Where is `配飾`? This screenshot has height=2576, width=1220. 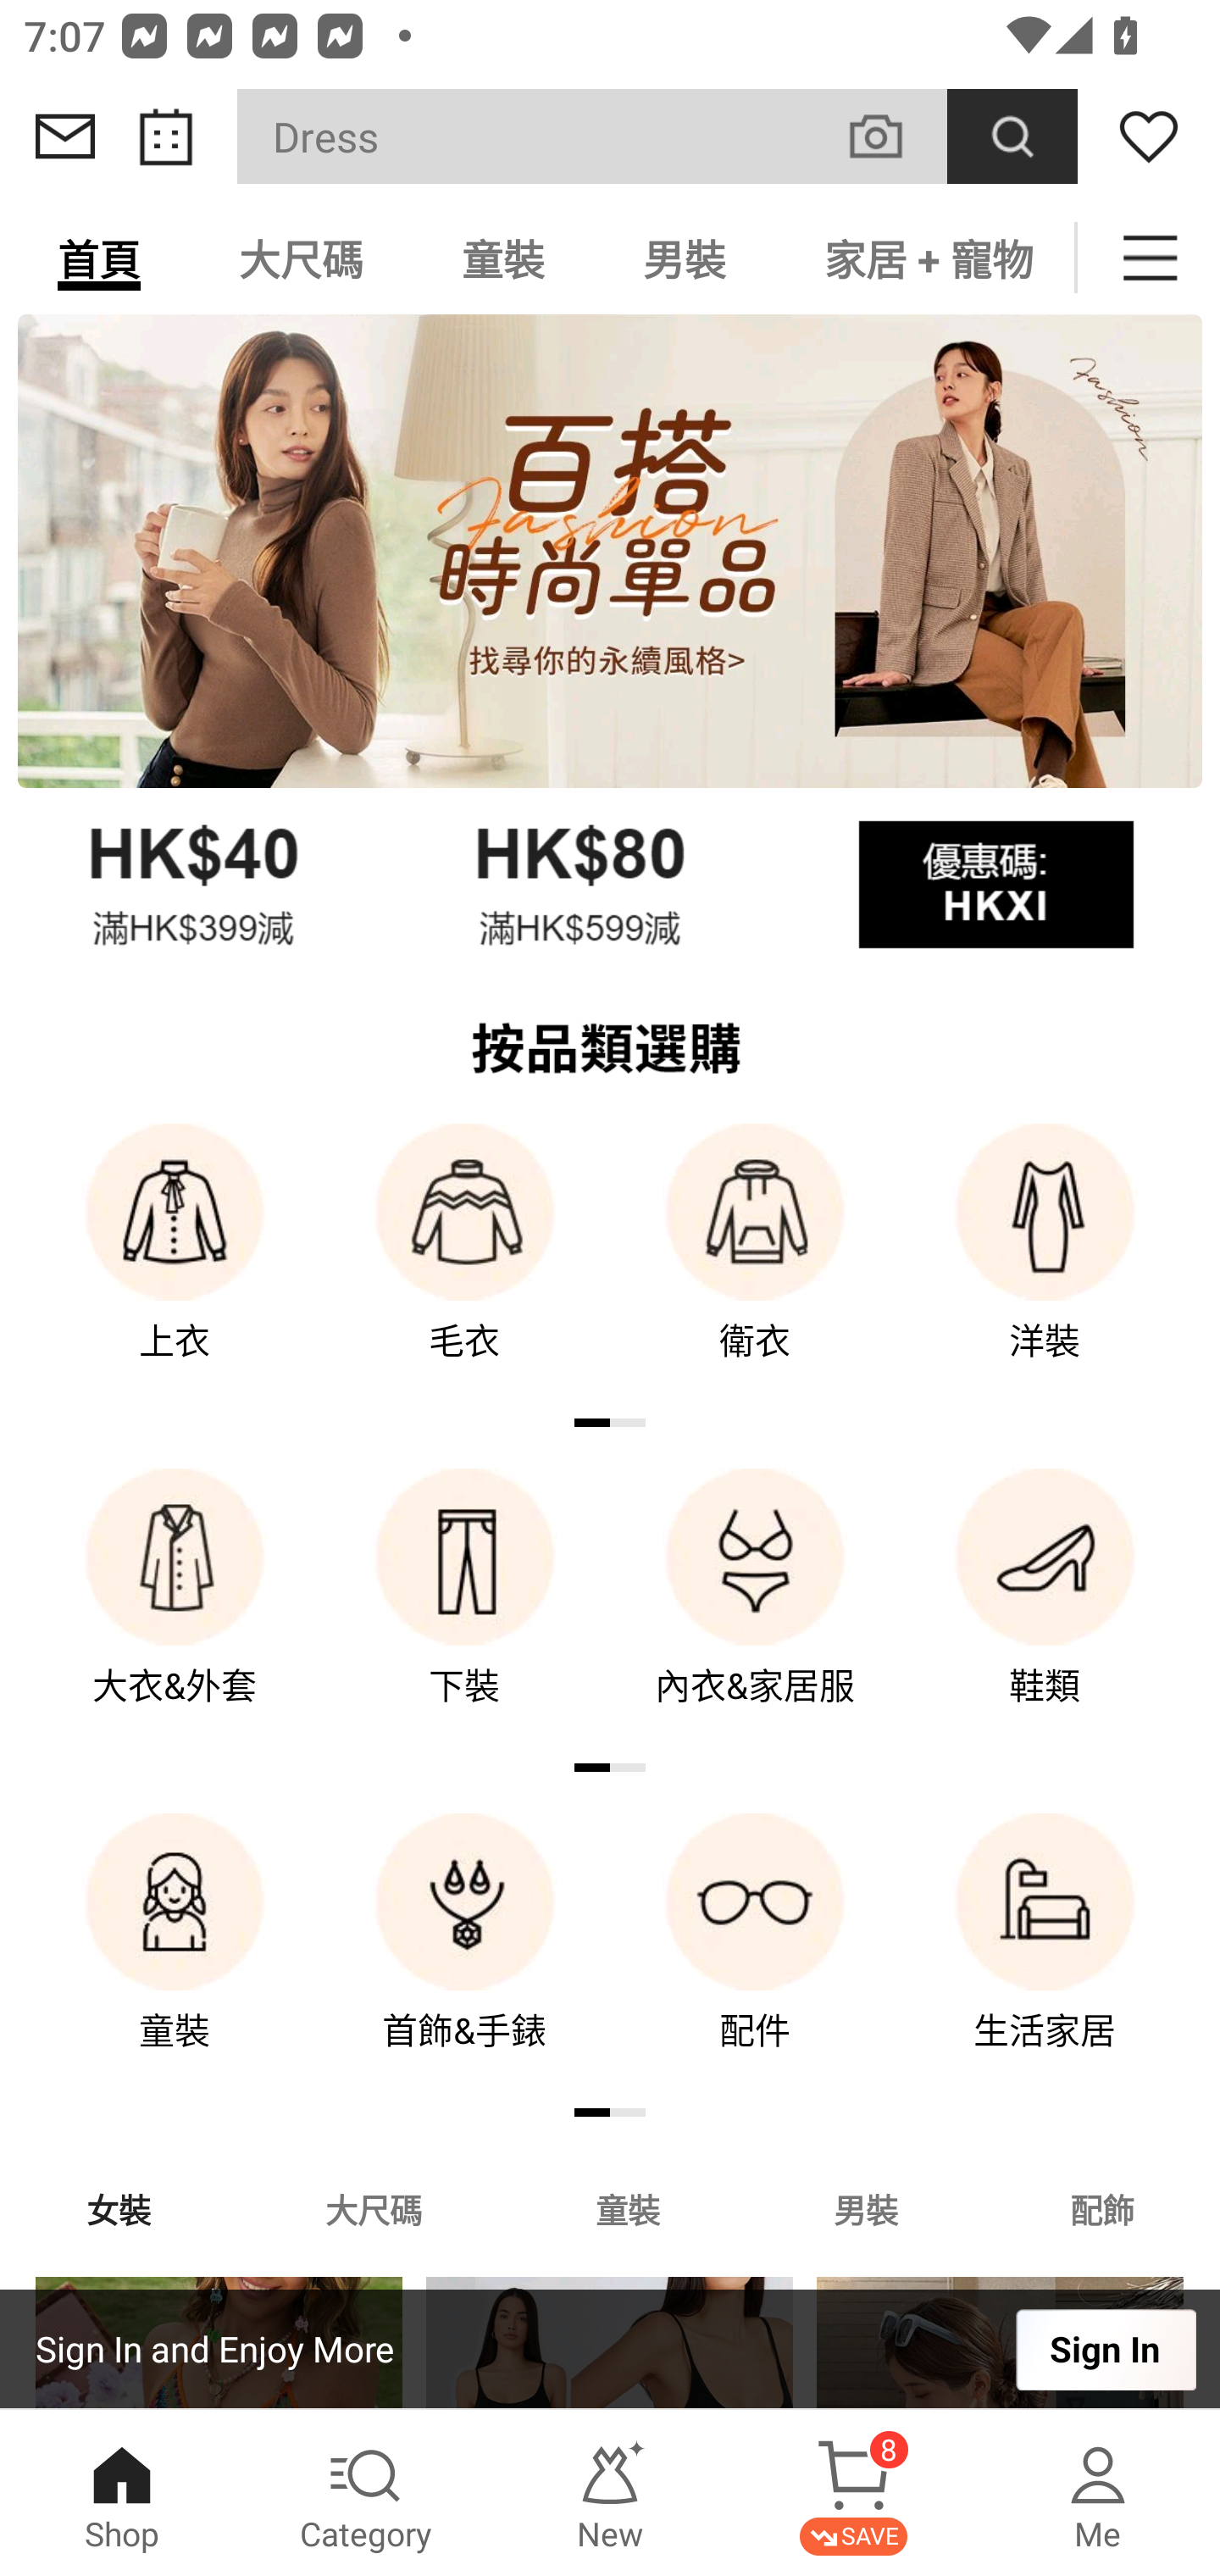 配飾 is located at coordinates (1103, 2208).